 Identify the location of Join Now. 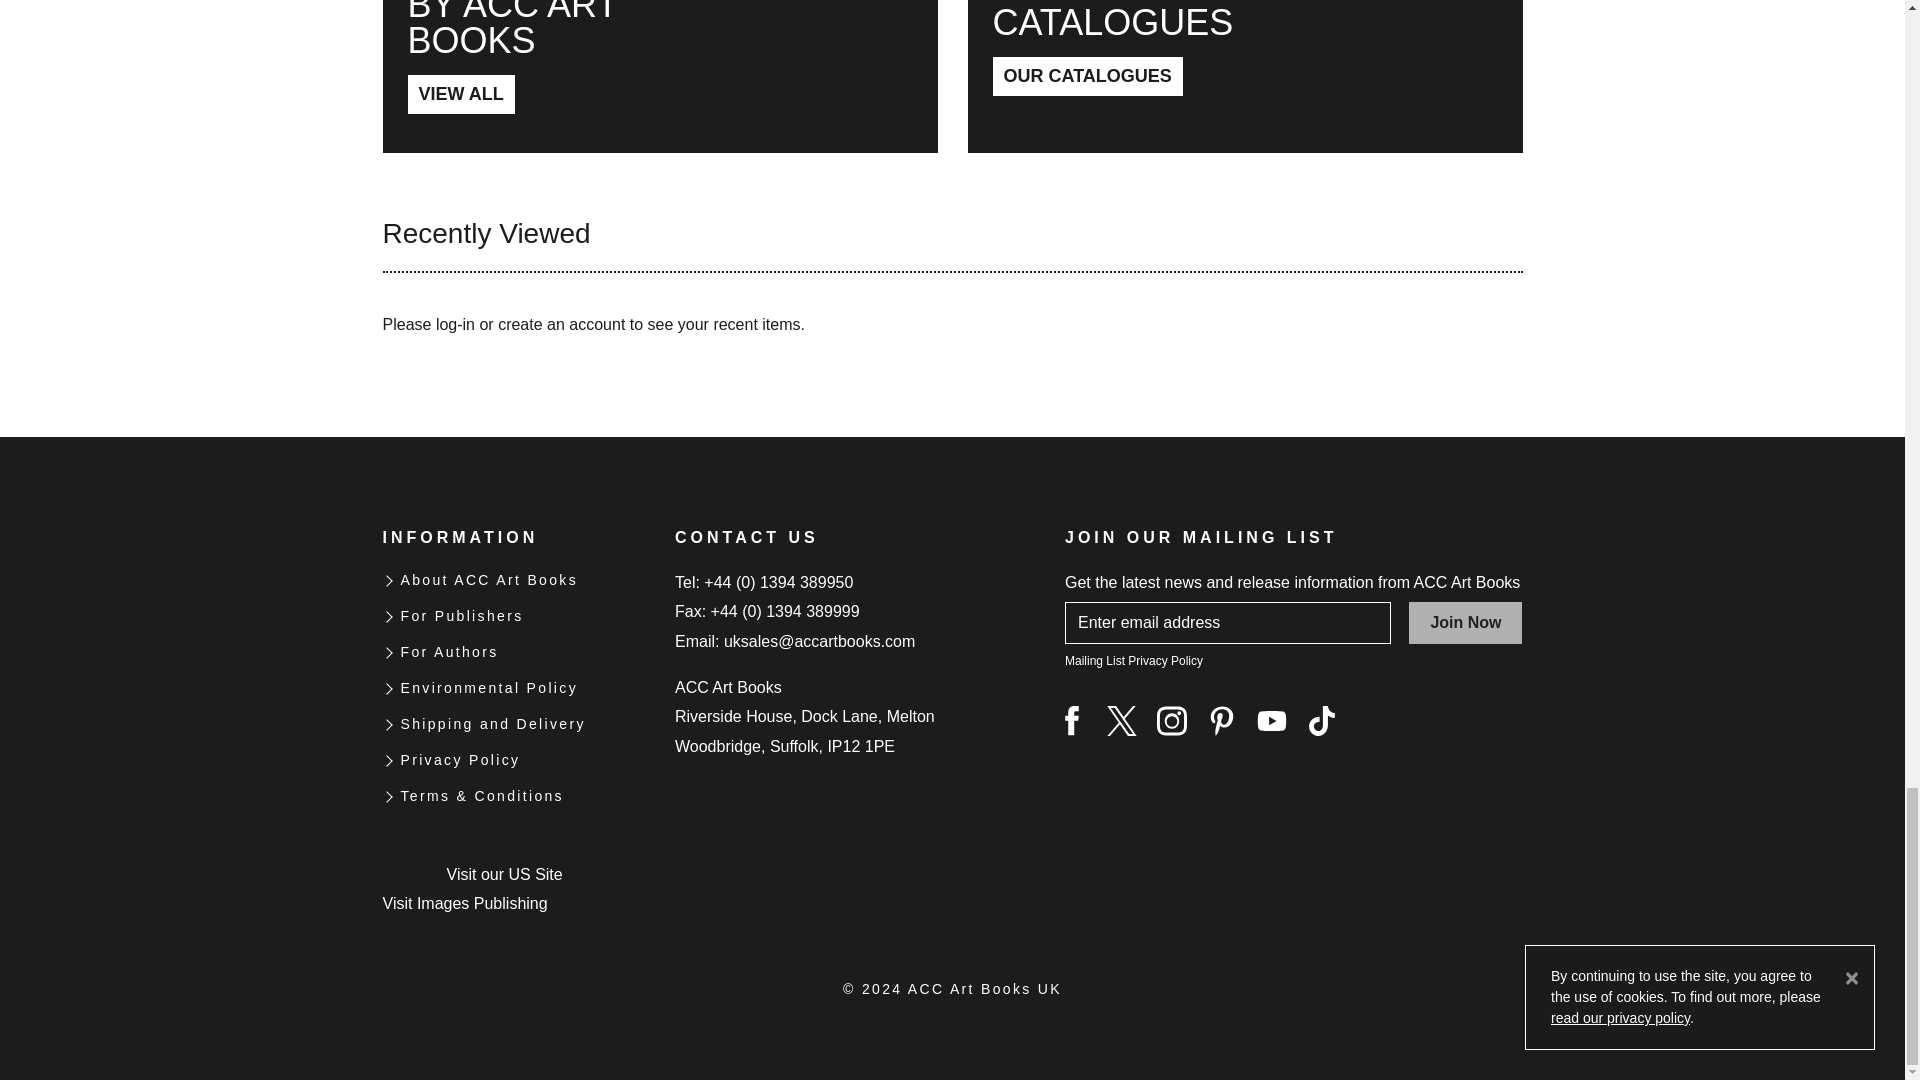
(1466, 622).